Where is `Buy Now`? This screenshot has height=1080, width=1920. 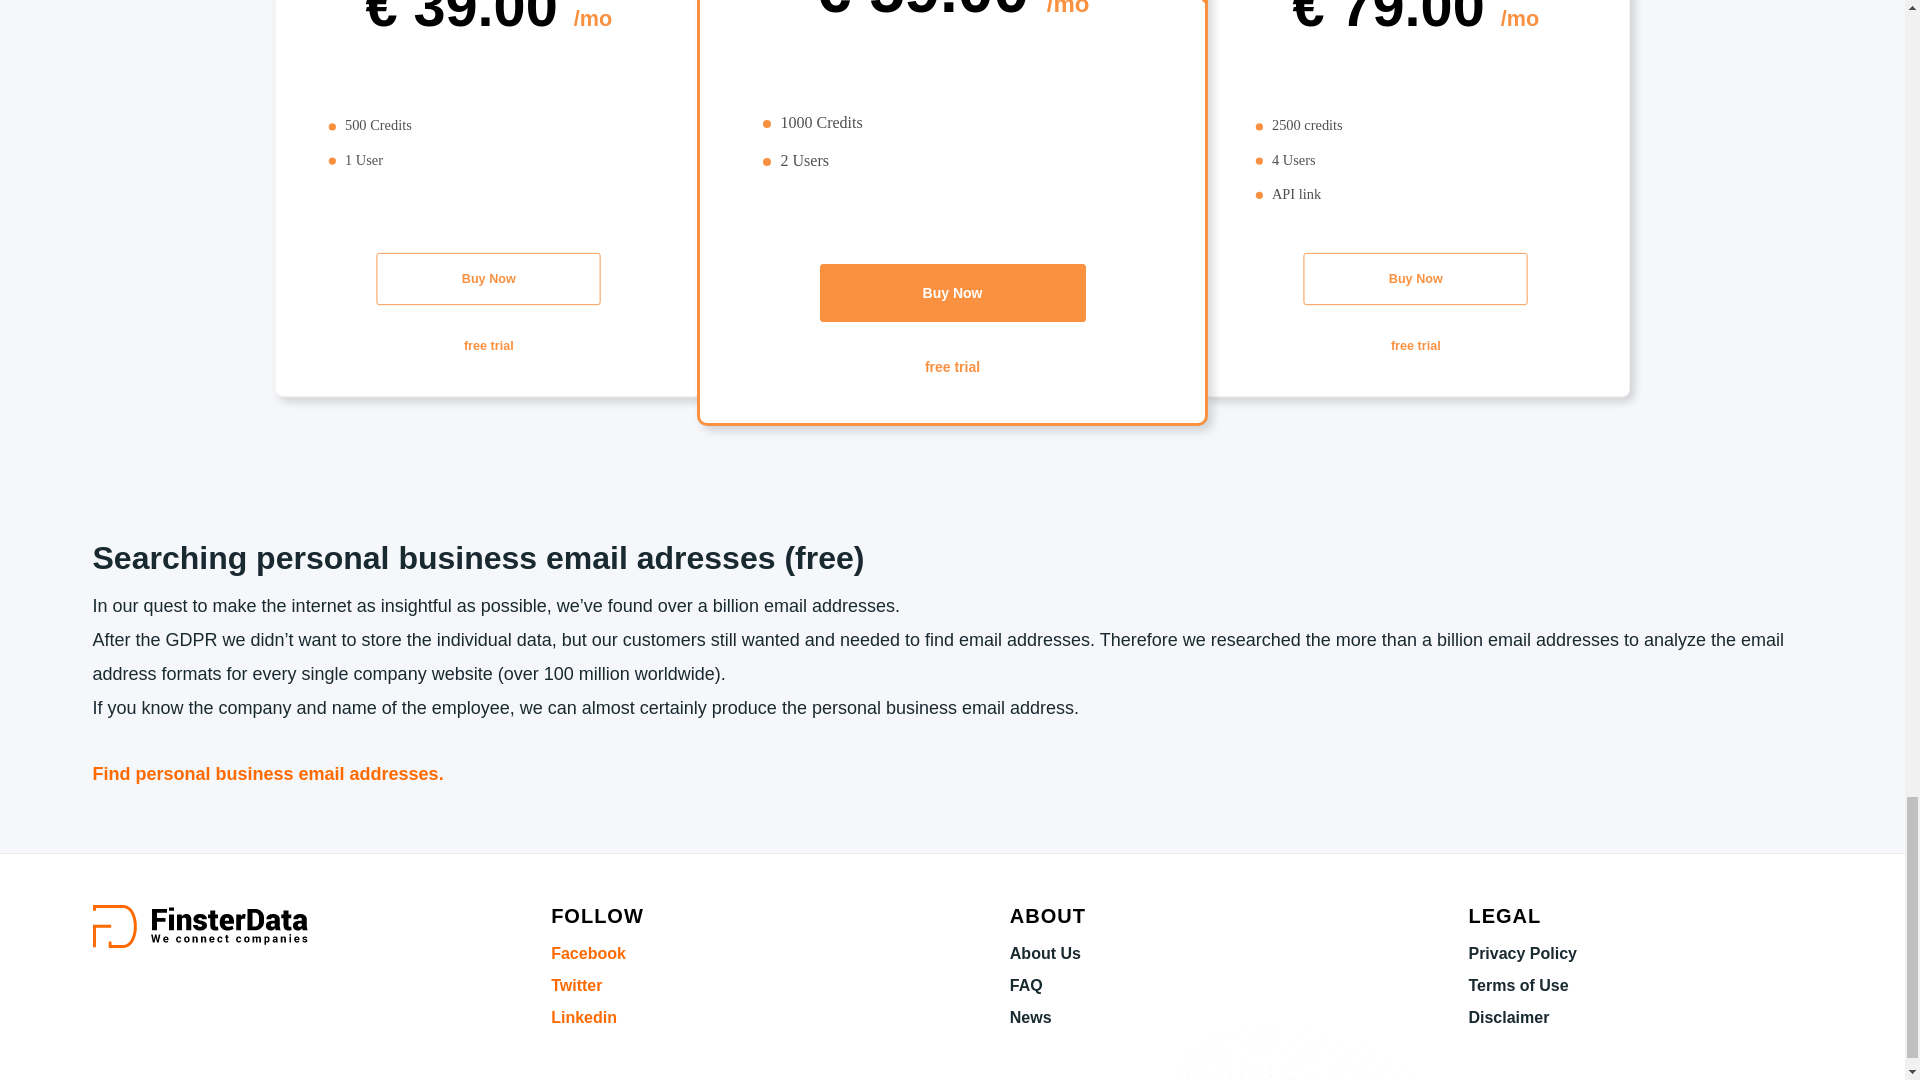 Buy Now is located at coordinates (1427, 280).